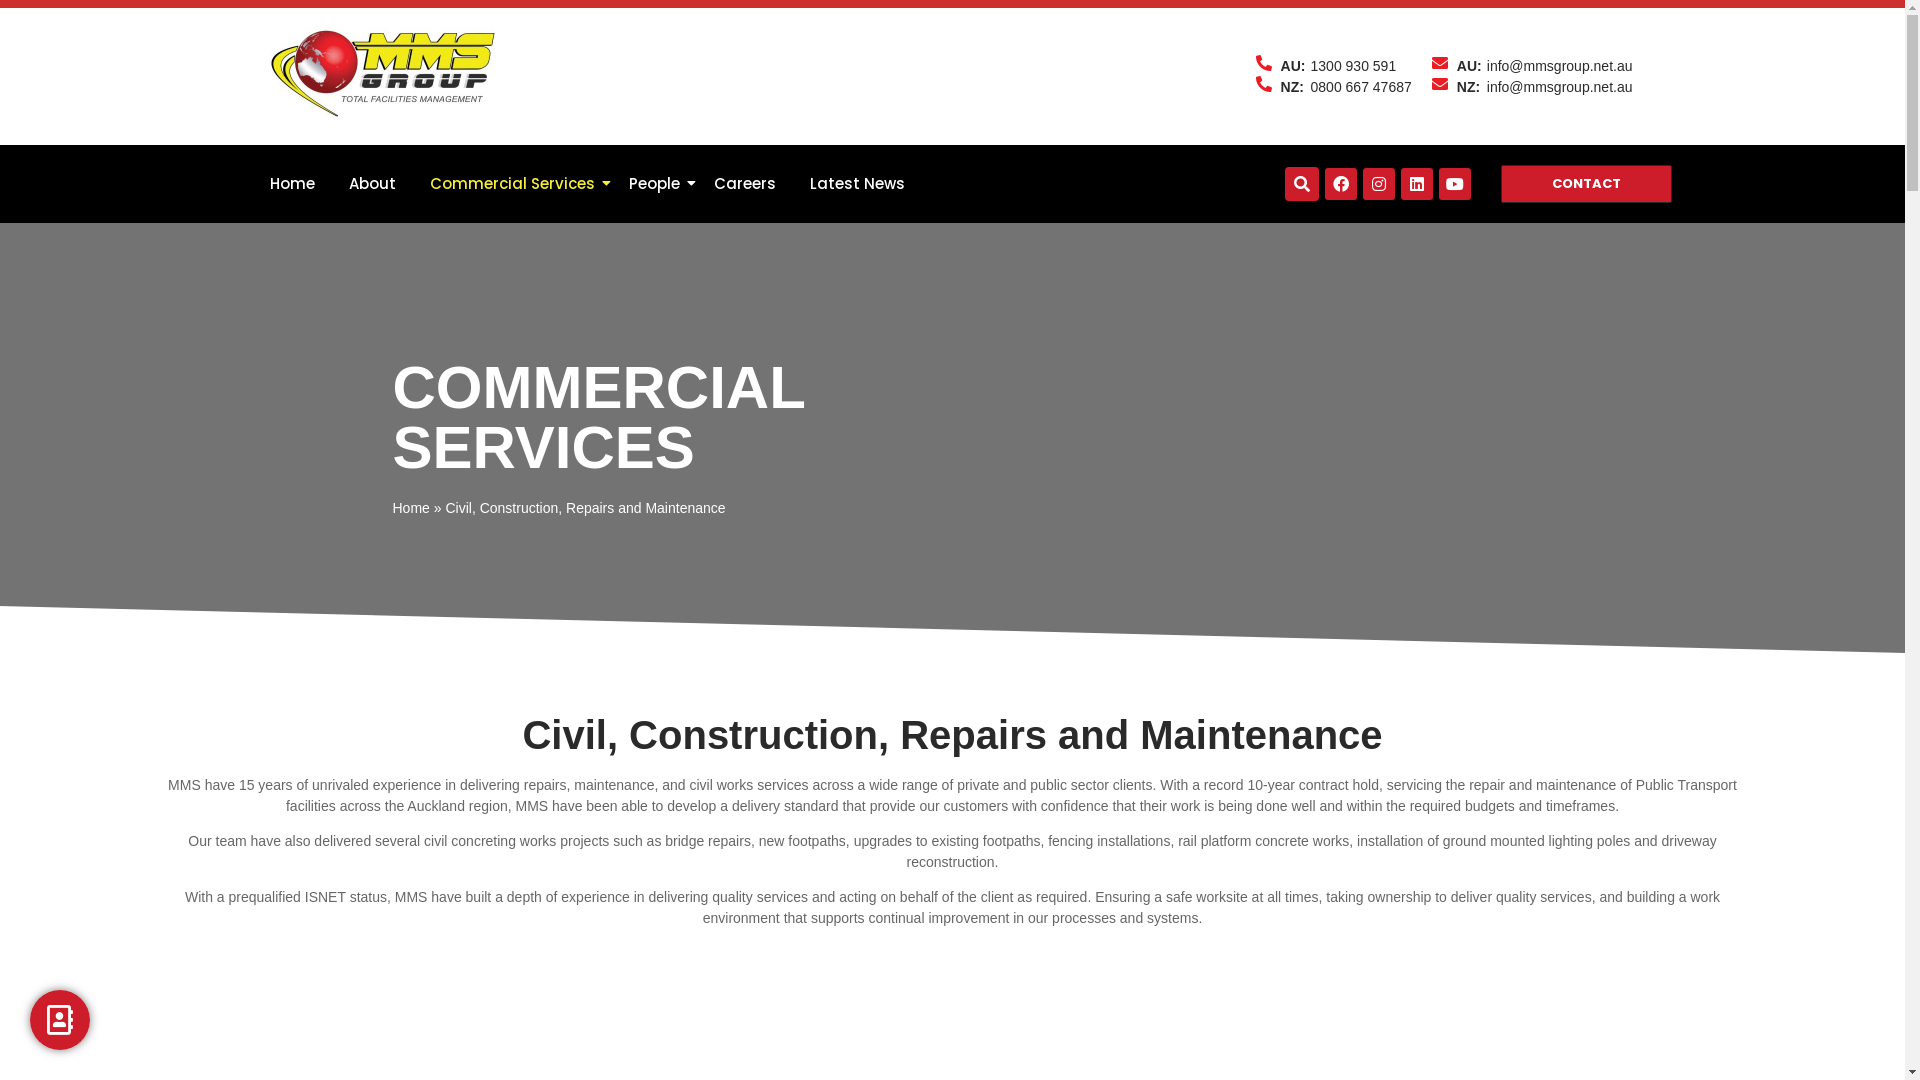  What do you see at coordinates (1334, 86) in the screenshot?
I see `NZ:0800 667 47687` at bounding box center [1334, 86].